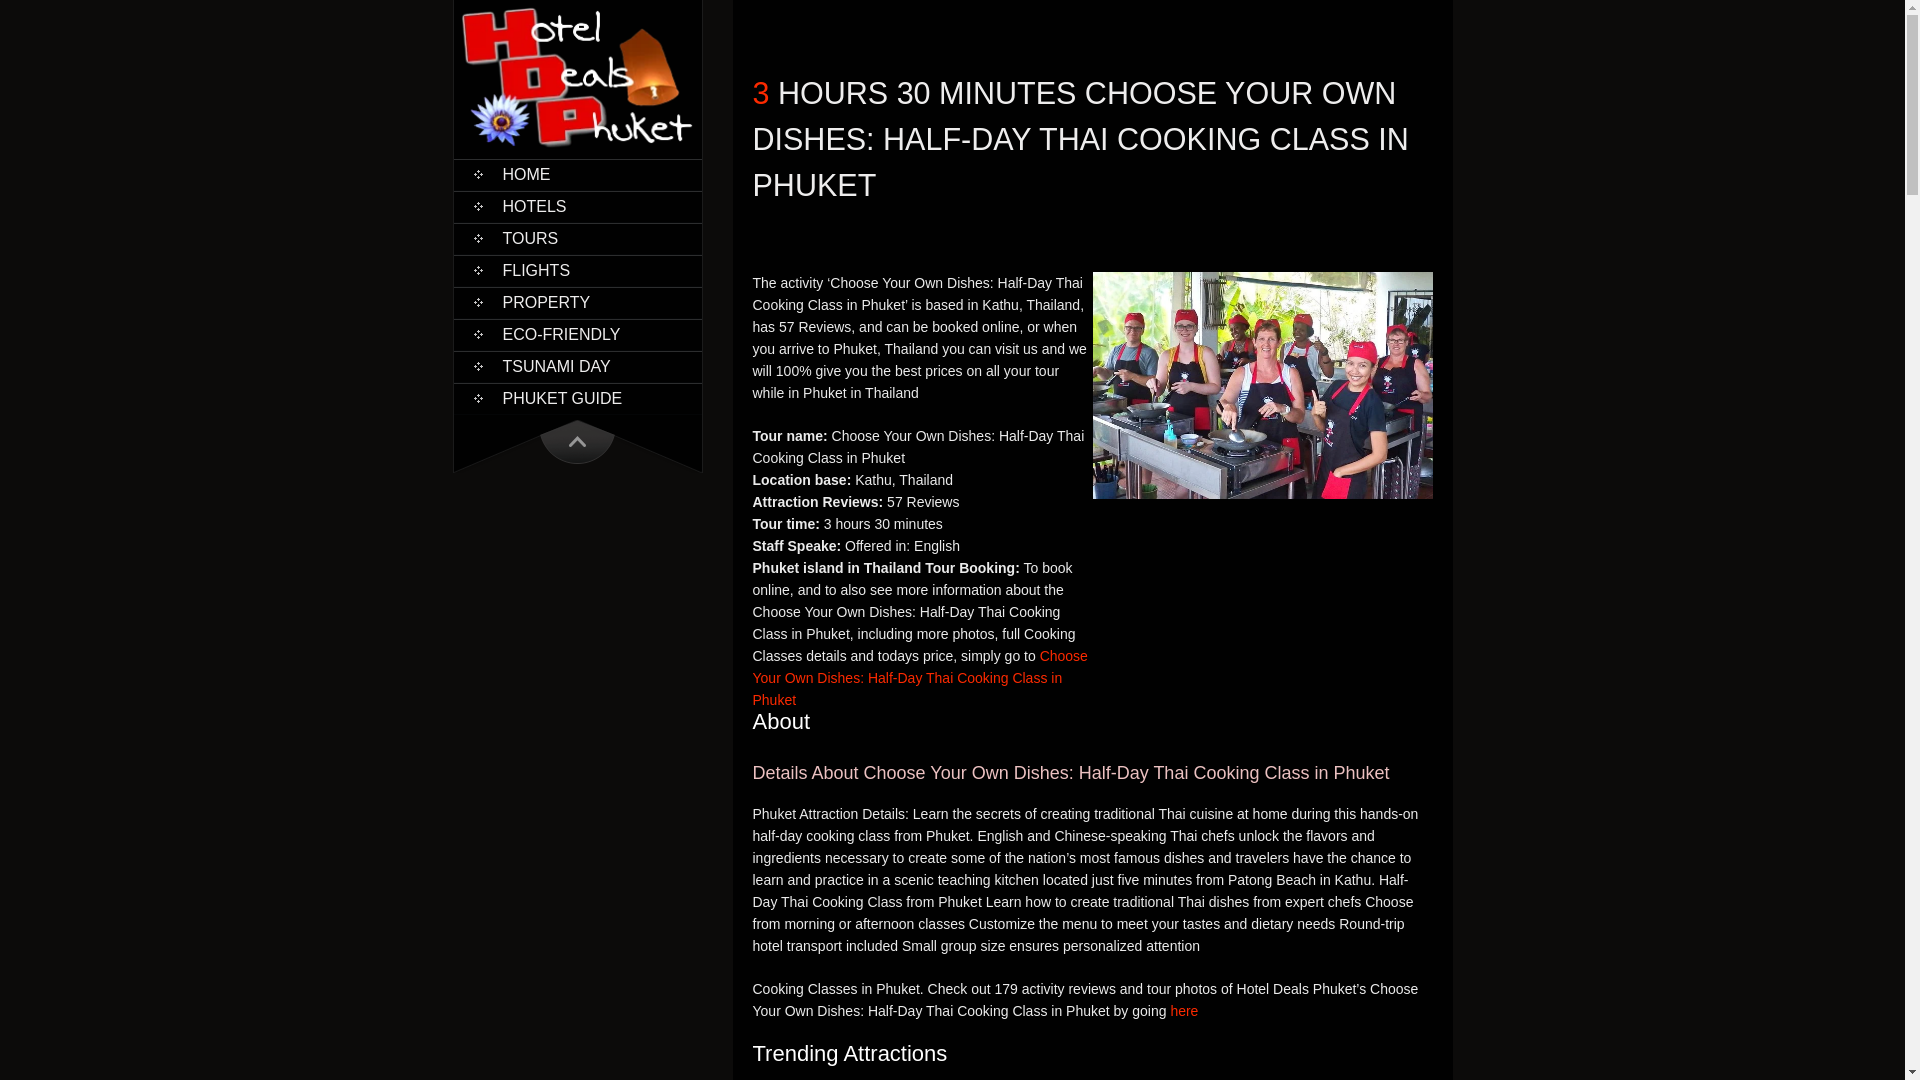  What do you see at coordinates (578, 174) in the screenshot?
I see `HOME` at bounding box center [578, 174].